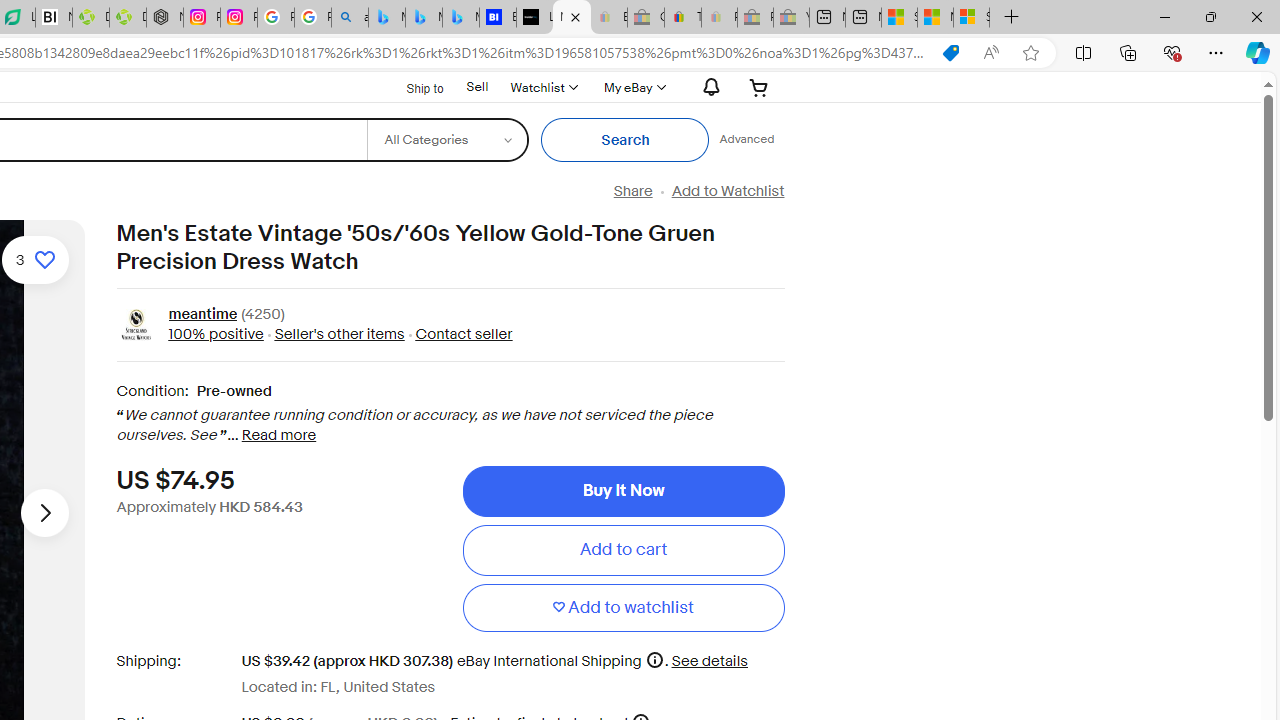  I want to click on   Seller's other items, so click(333, 334).